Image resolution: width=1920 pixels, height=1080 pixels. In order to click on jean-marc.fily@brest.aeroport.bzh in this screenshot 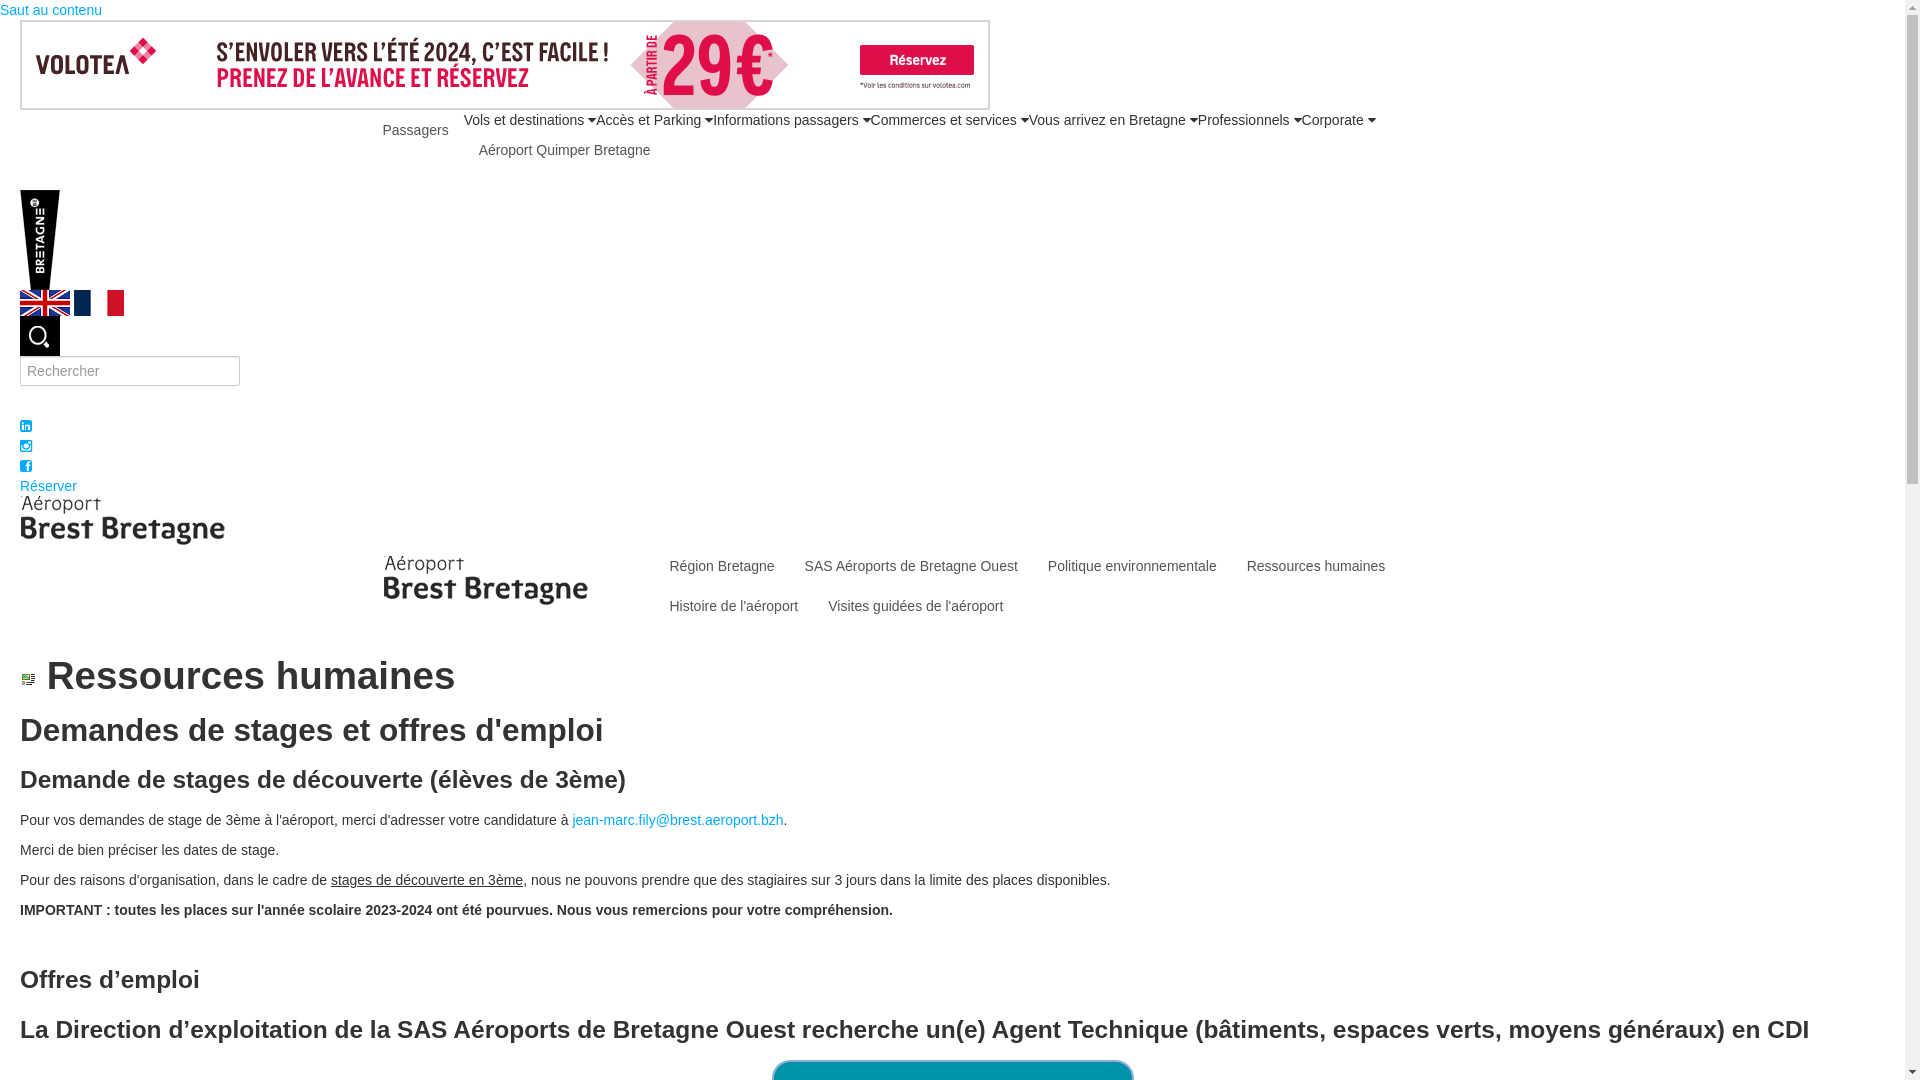, I will do `click(678, 820)`.